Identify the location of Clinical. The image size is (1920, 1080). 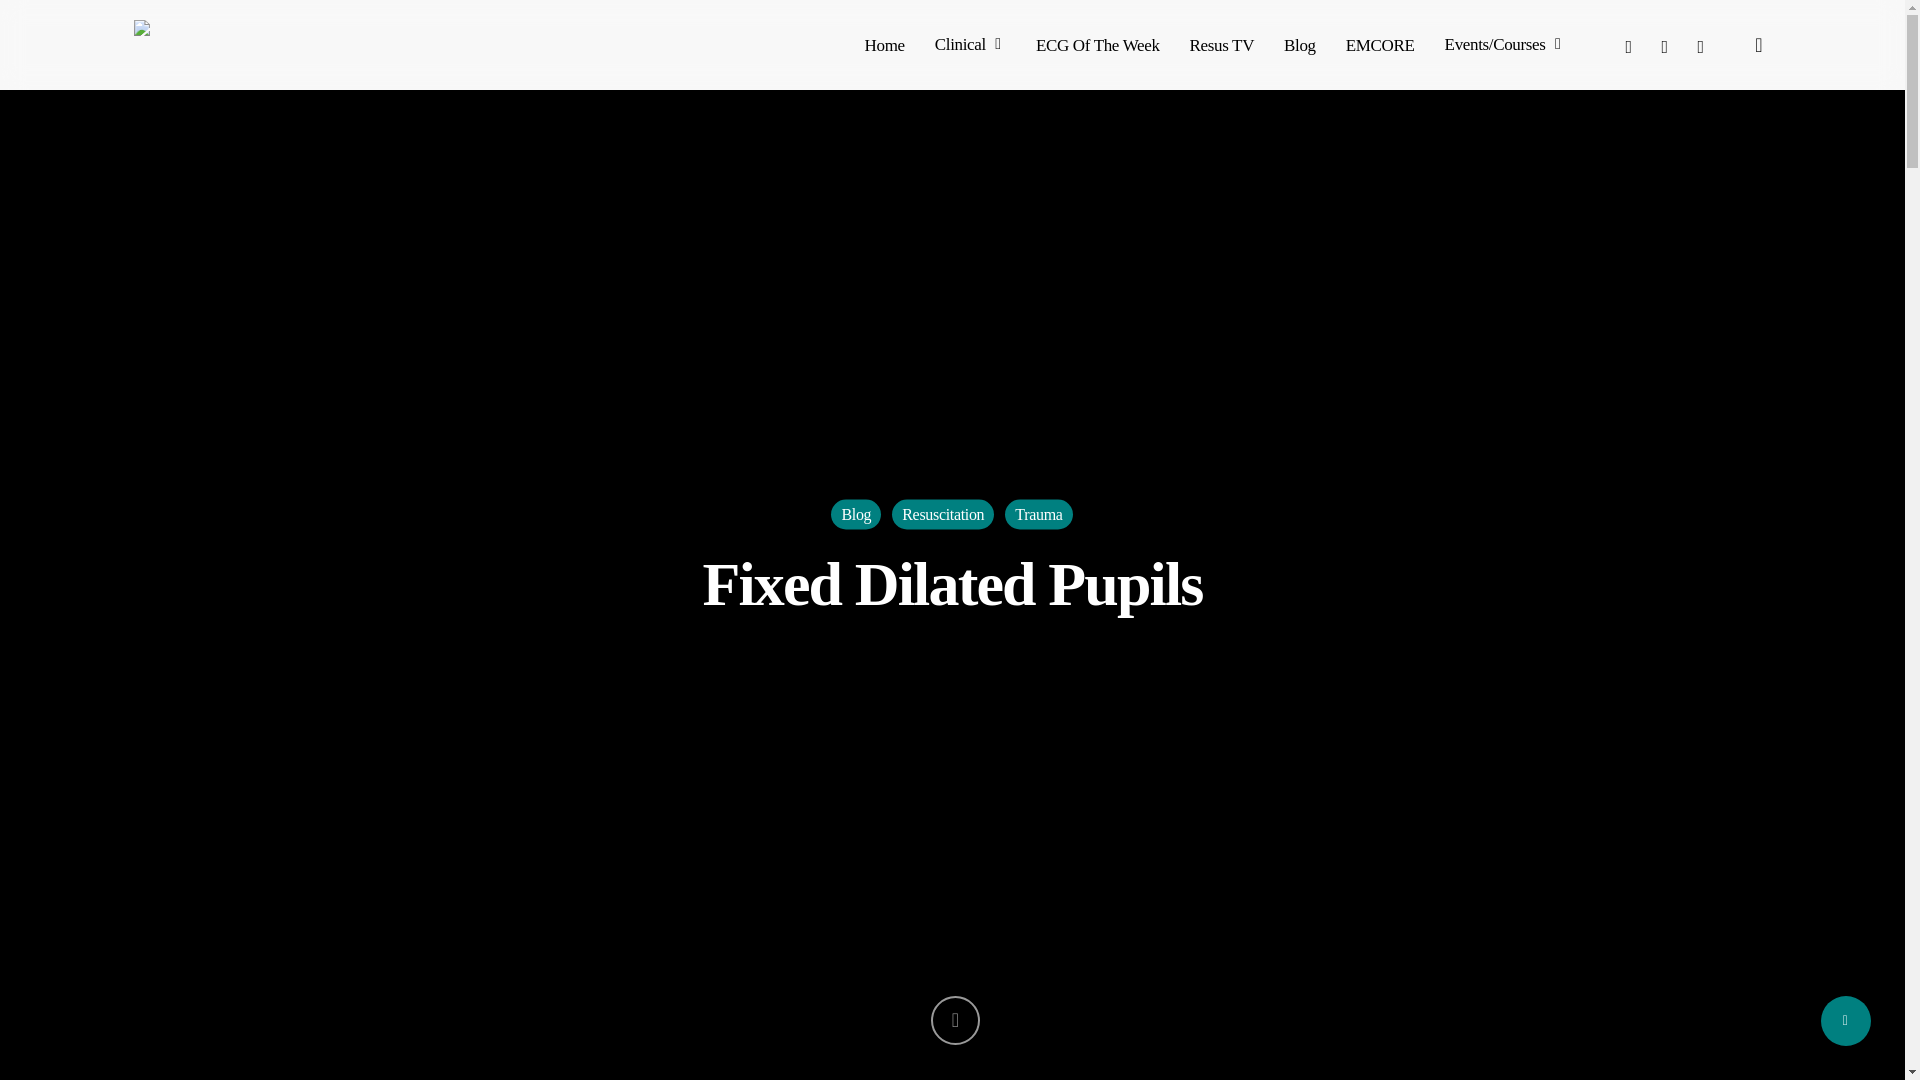
(970, 44).